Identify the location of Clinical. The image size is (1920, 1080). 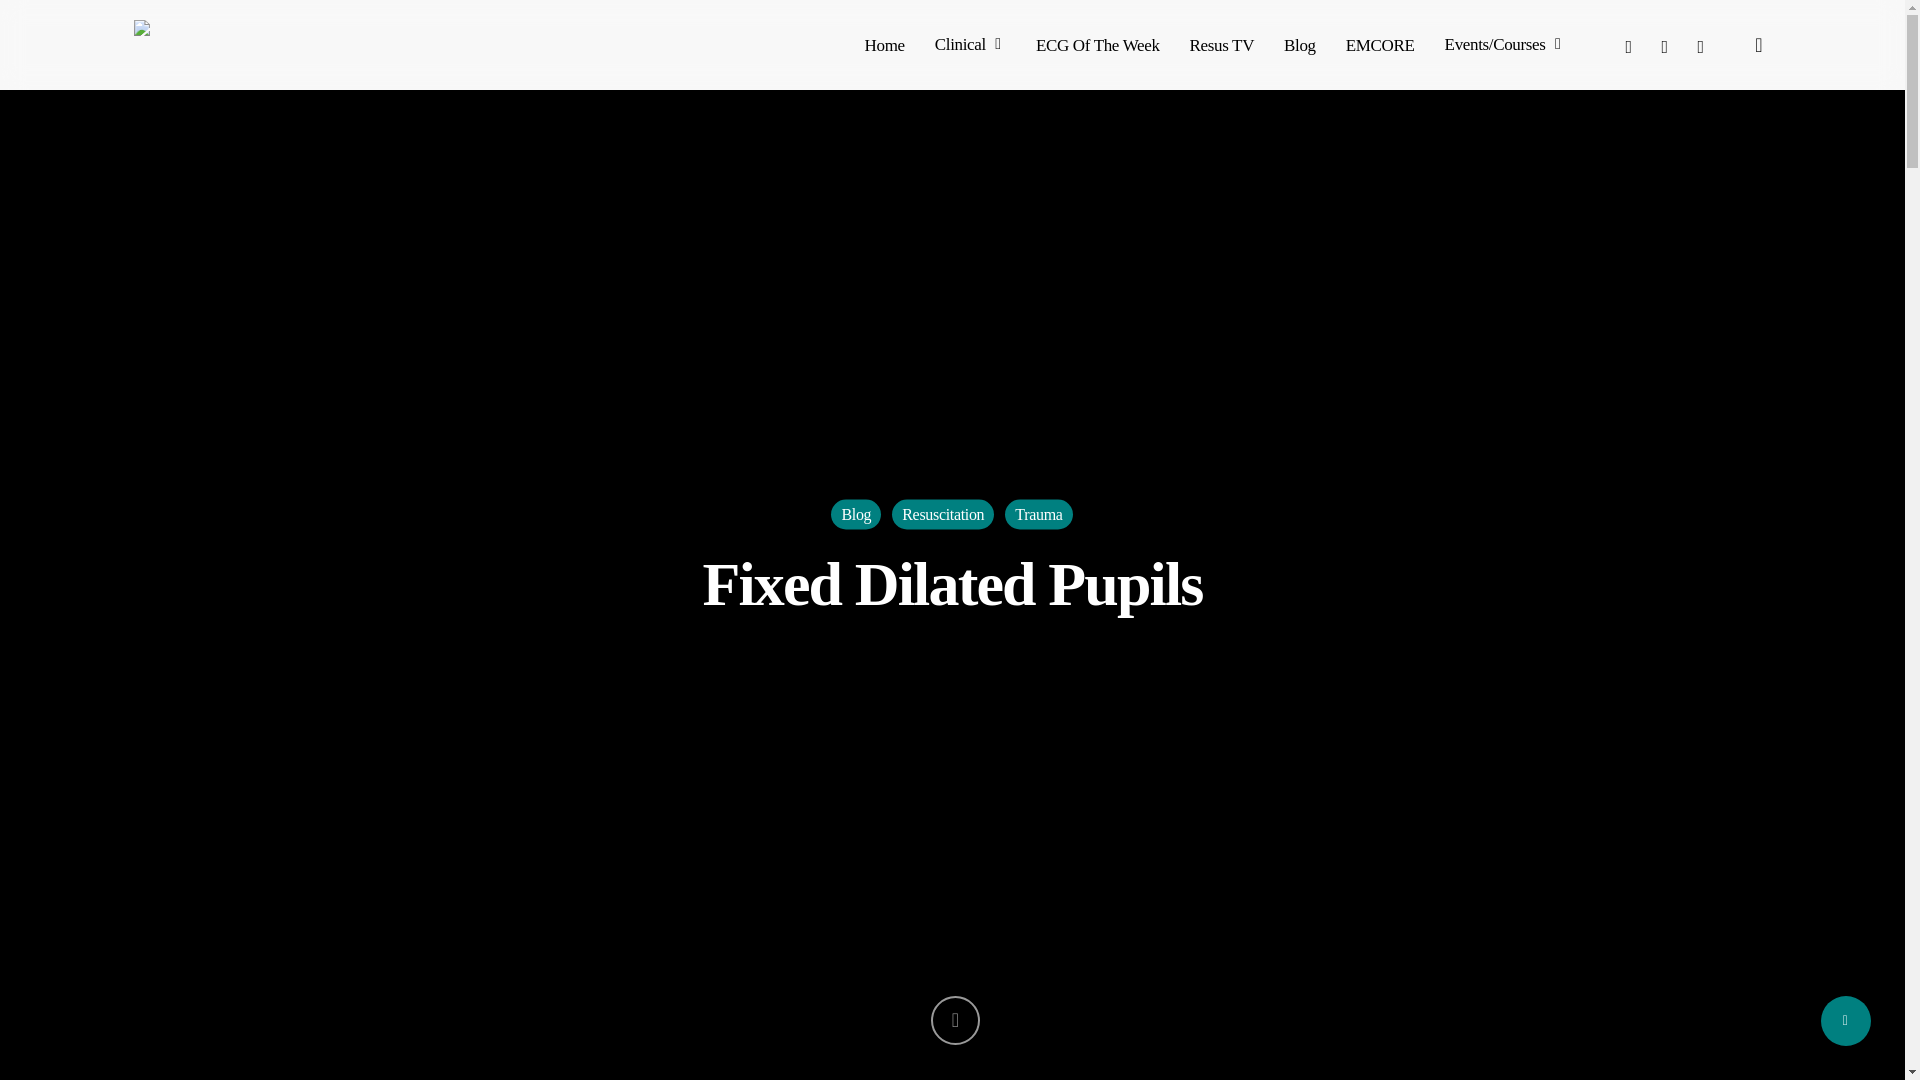
(970, 44).